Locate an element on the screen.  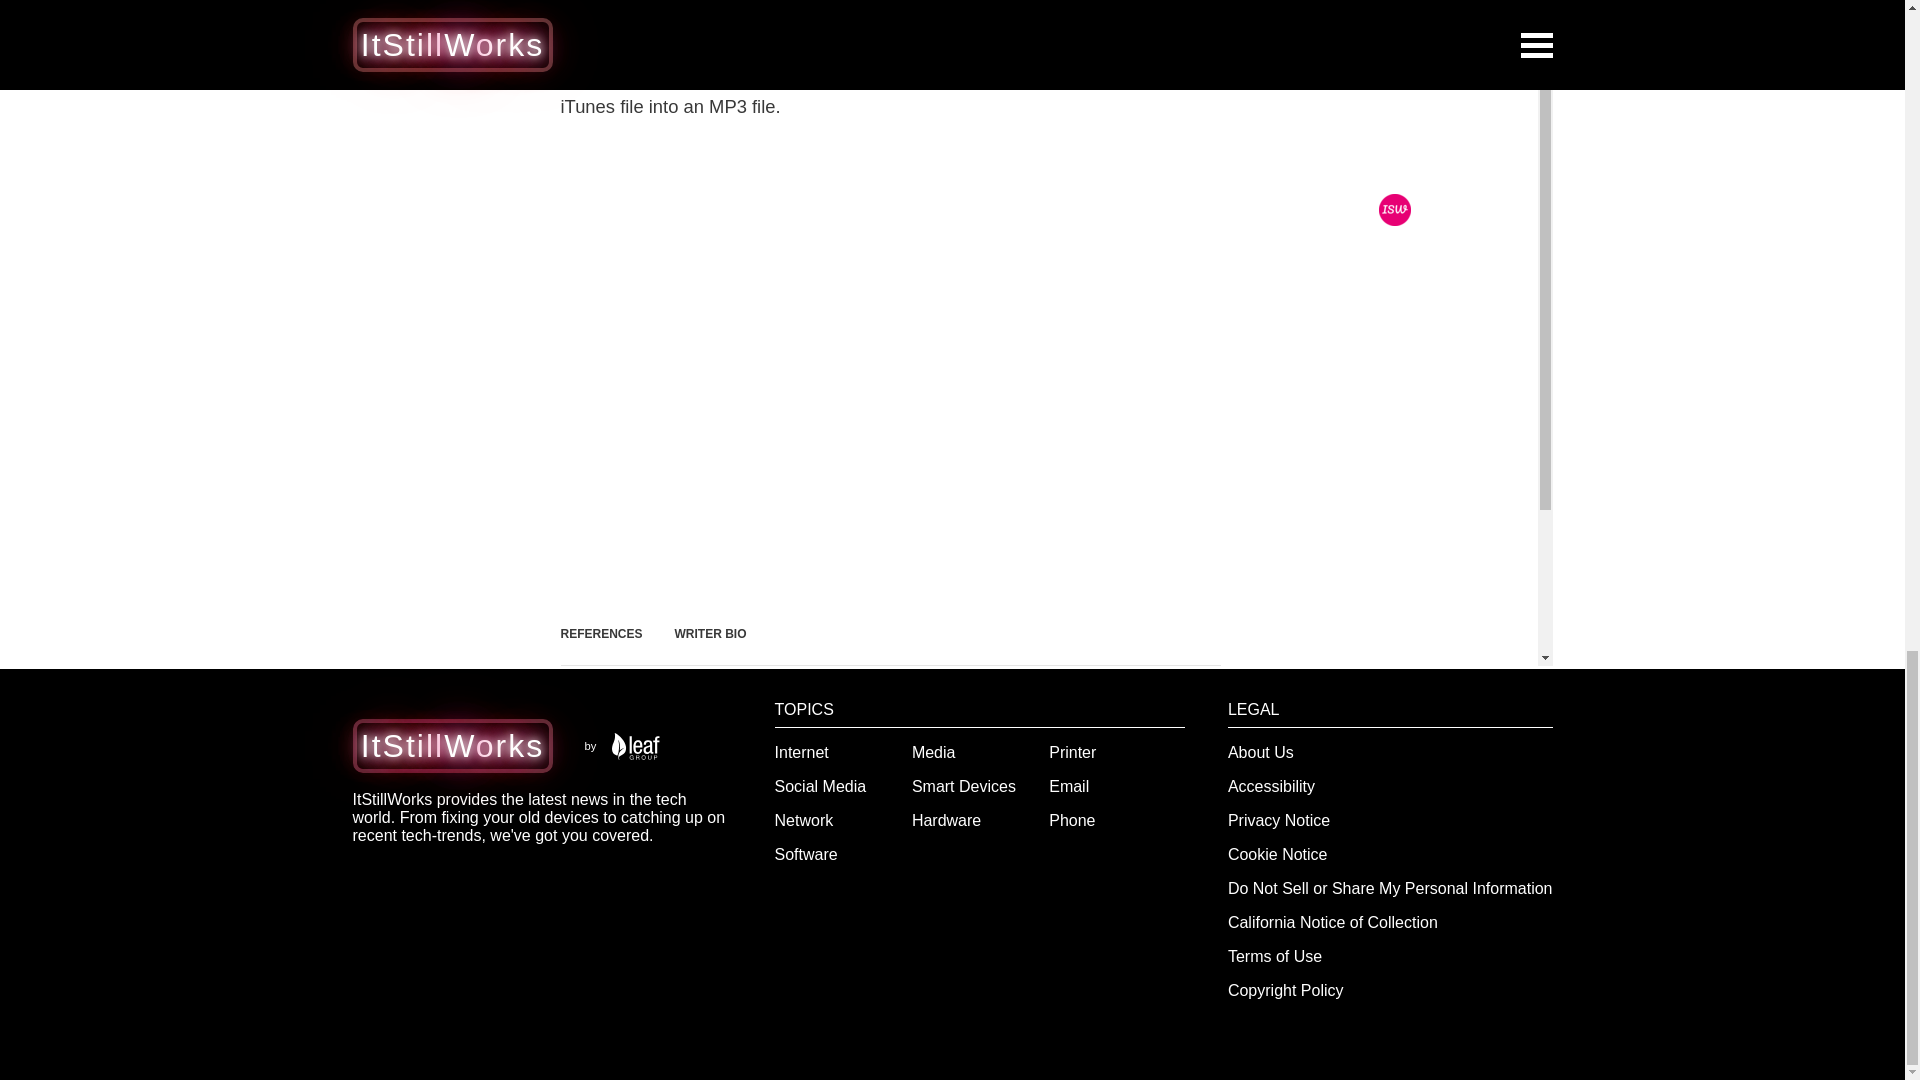
Hardware is located at coordinates (946, 820).